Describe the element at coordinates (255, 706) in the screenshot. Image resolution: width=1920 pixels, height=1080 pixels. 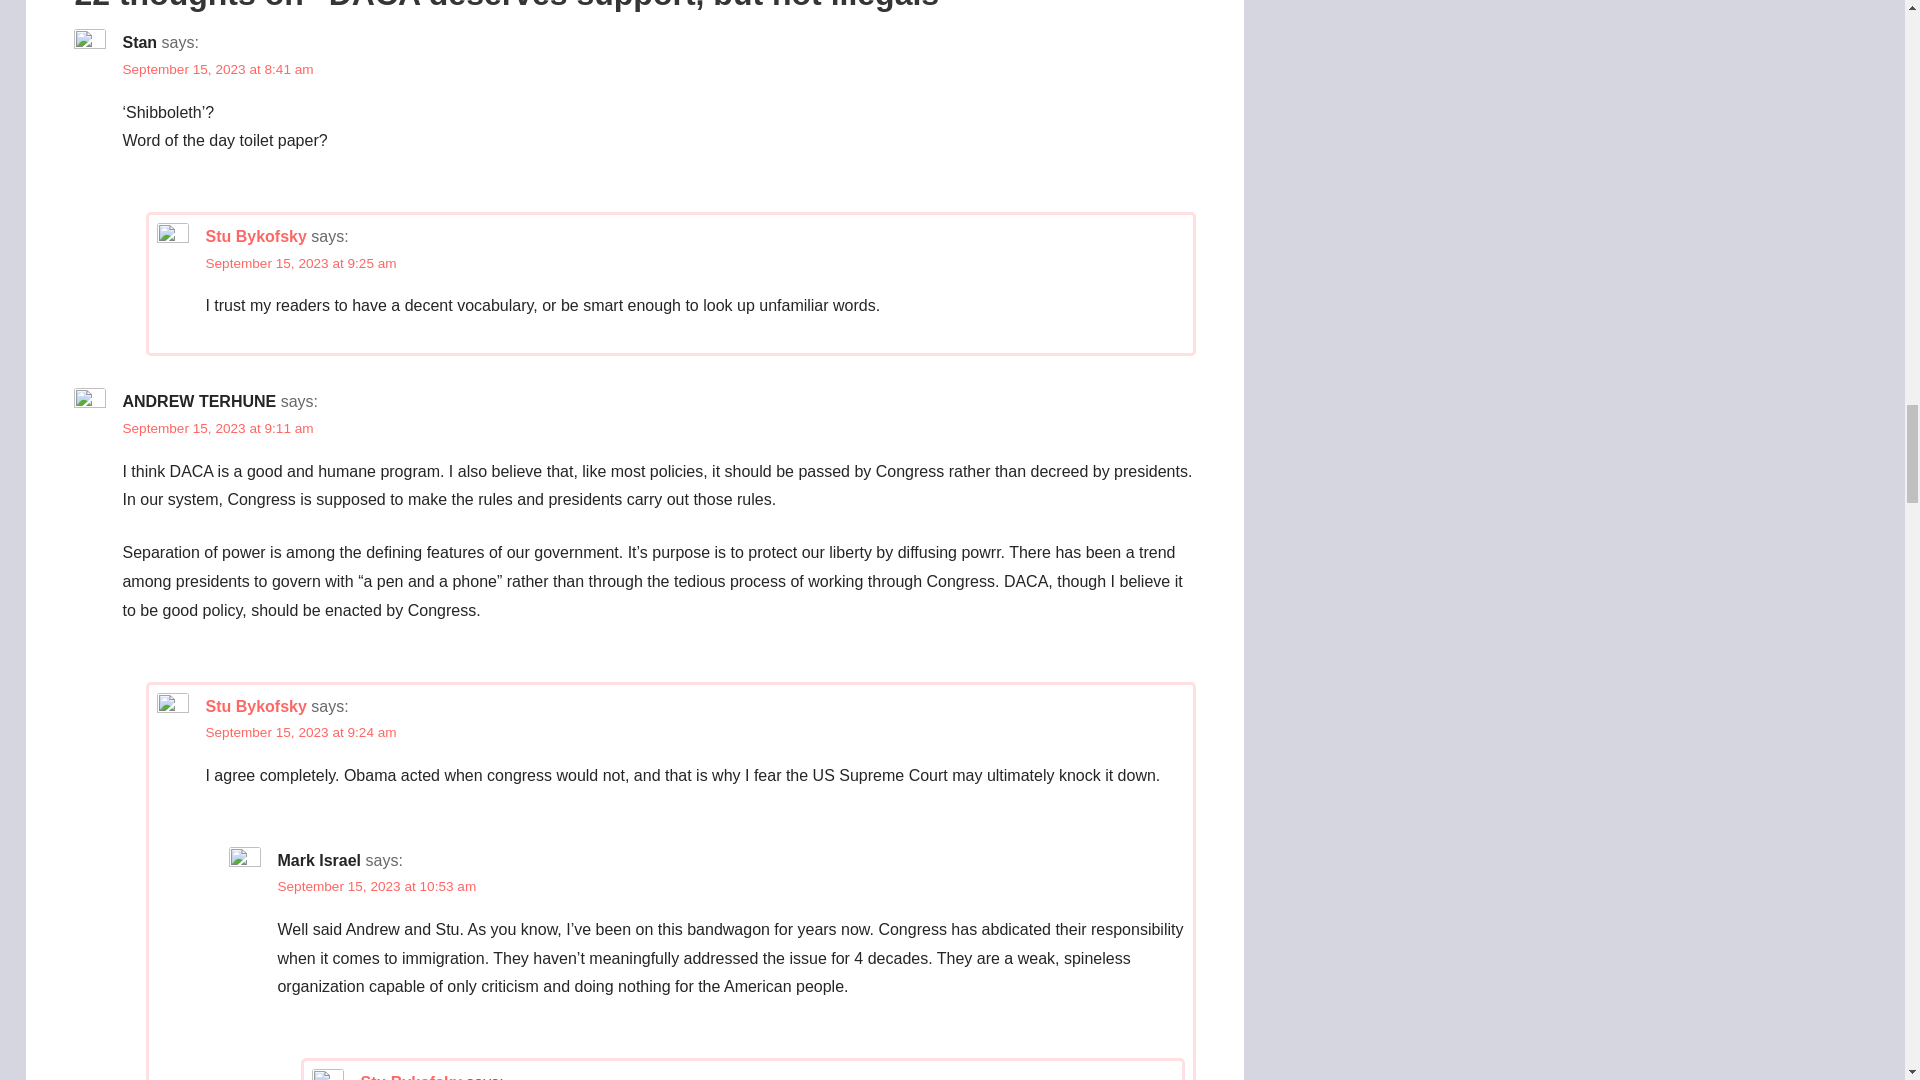
I see `Stu Bykofsky` at that location.